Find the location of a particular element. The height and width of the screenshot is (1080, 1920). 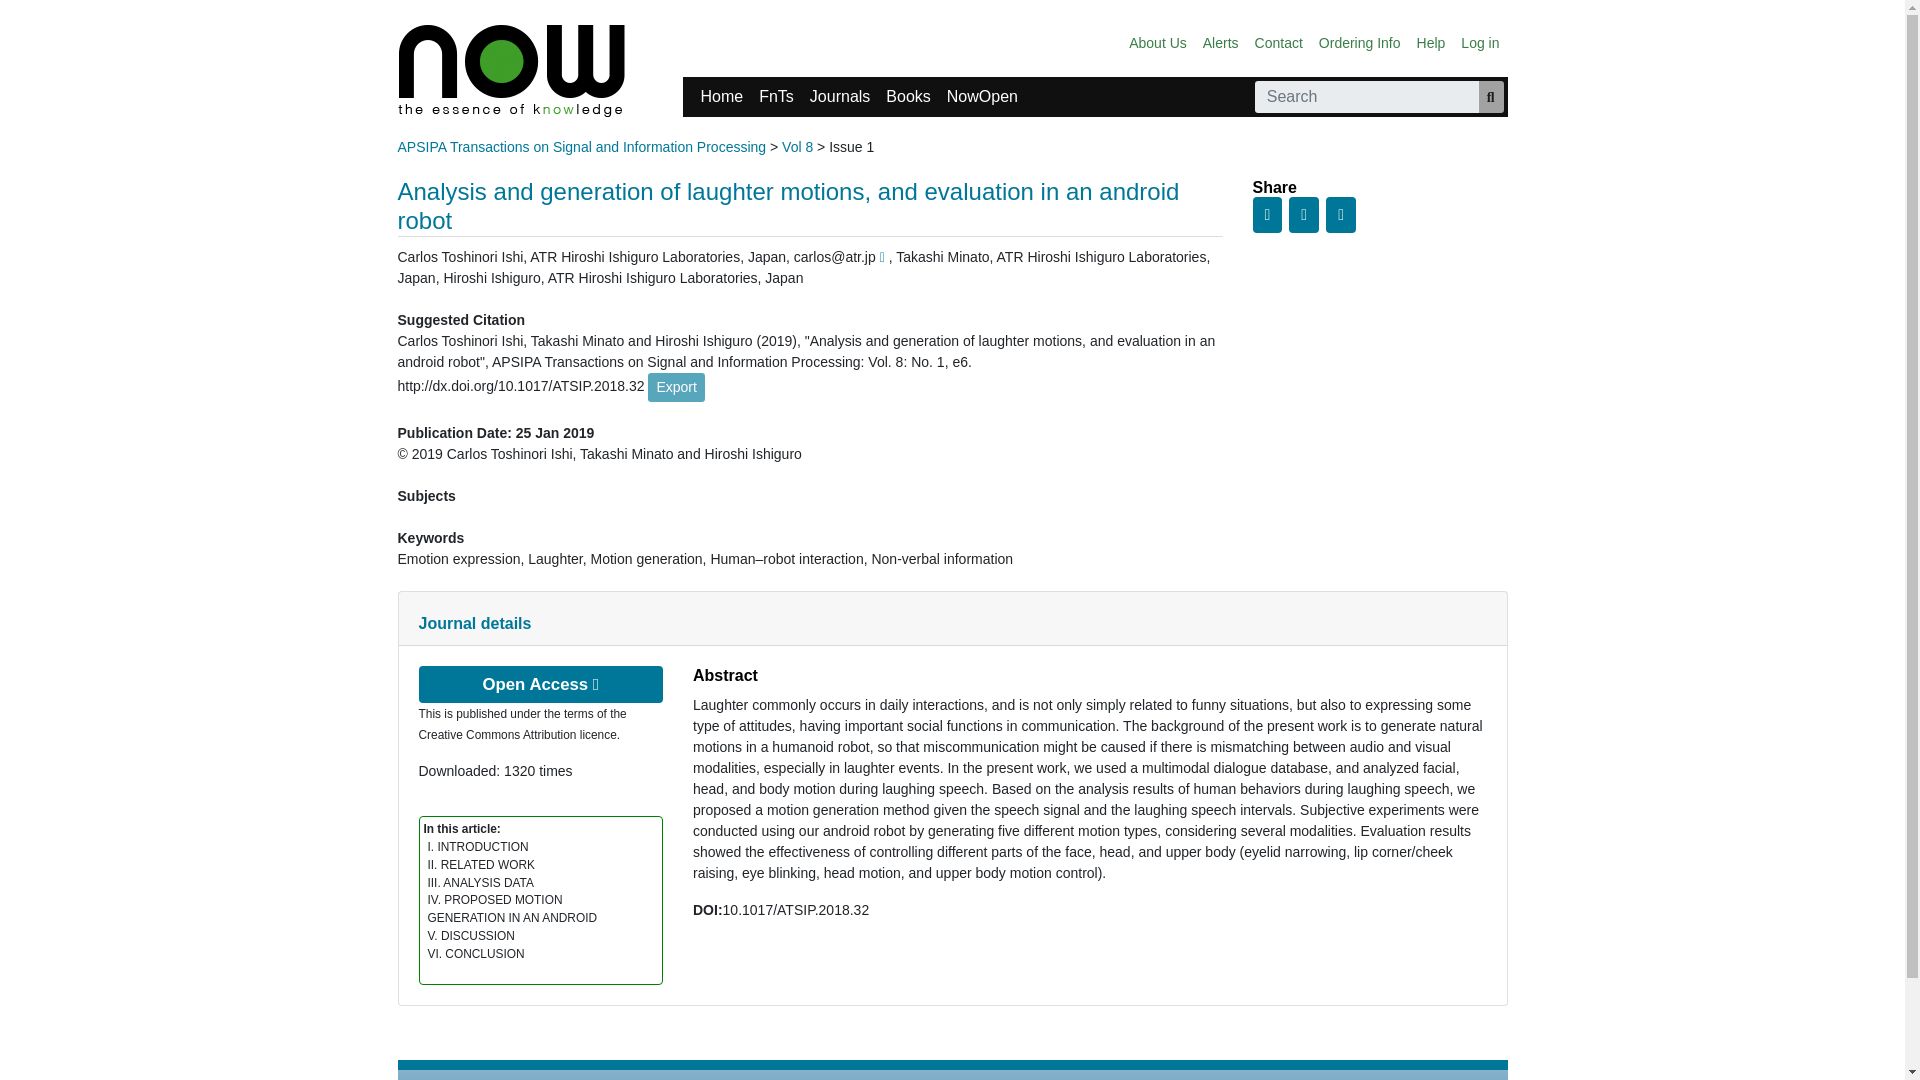

Books is located at coordinates (908, 96).